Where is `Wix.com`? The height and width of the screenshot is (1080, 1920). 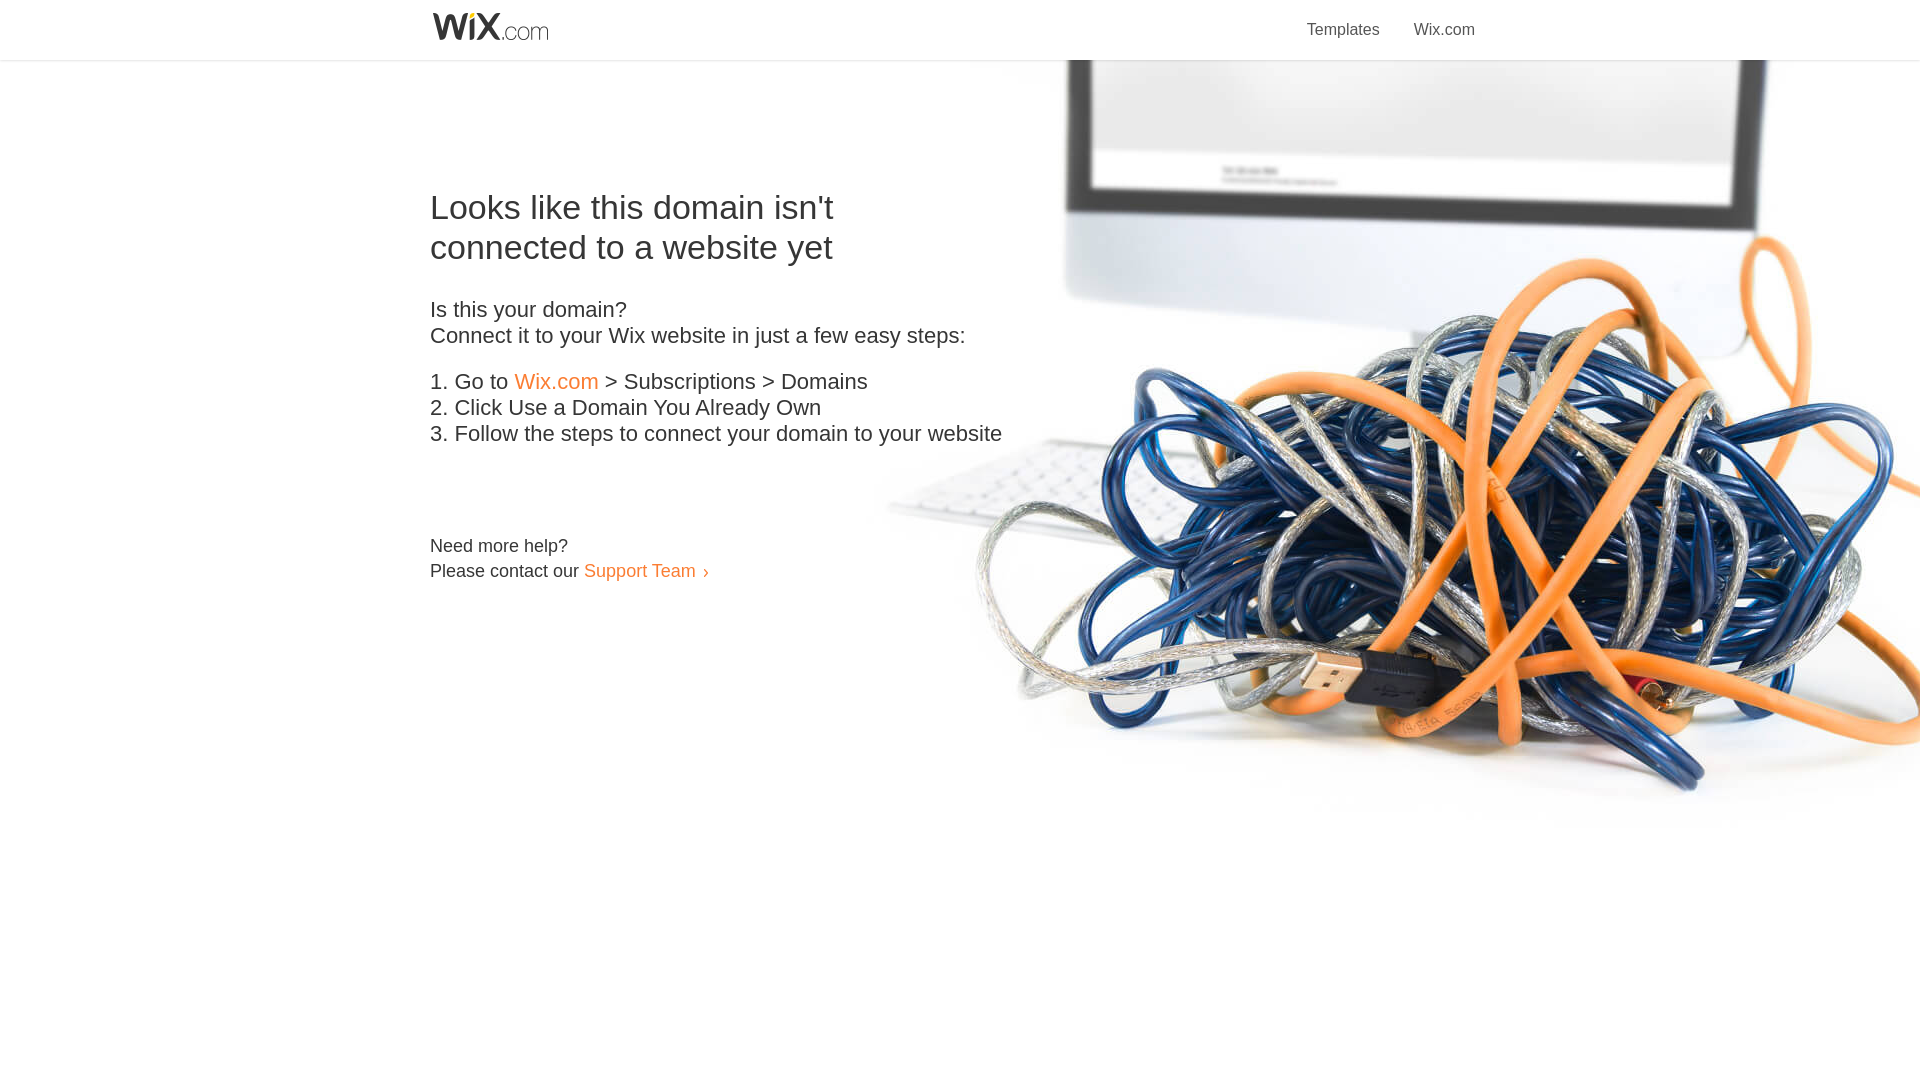
Wix.com is located at coordinates (556, 382).